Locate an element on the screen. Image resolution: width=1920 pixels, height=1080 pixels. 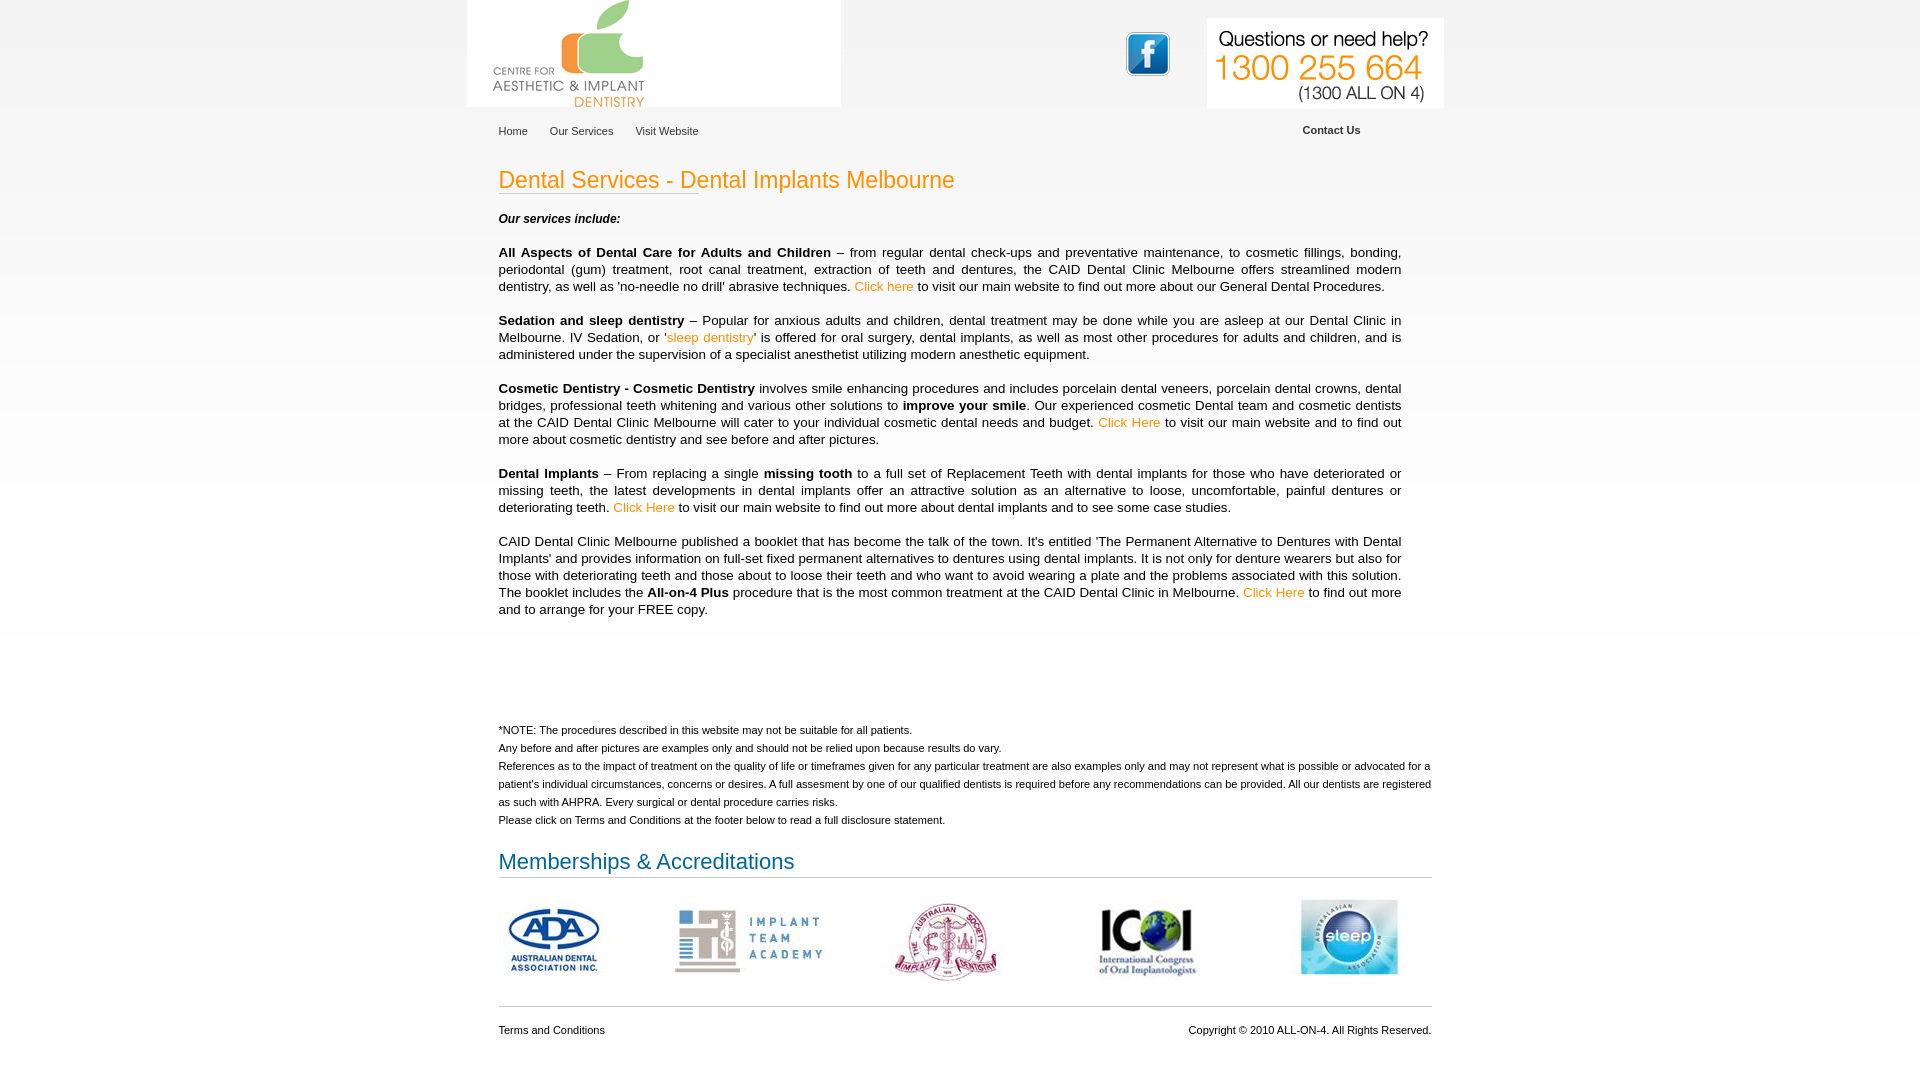
Click Here is located at coordinates (1274, 592).